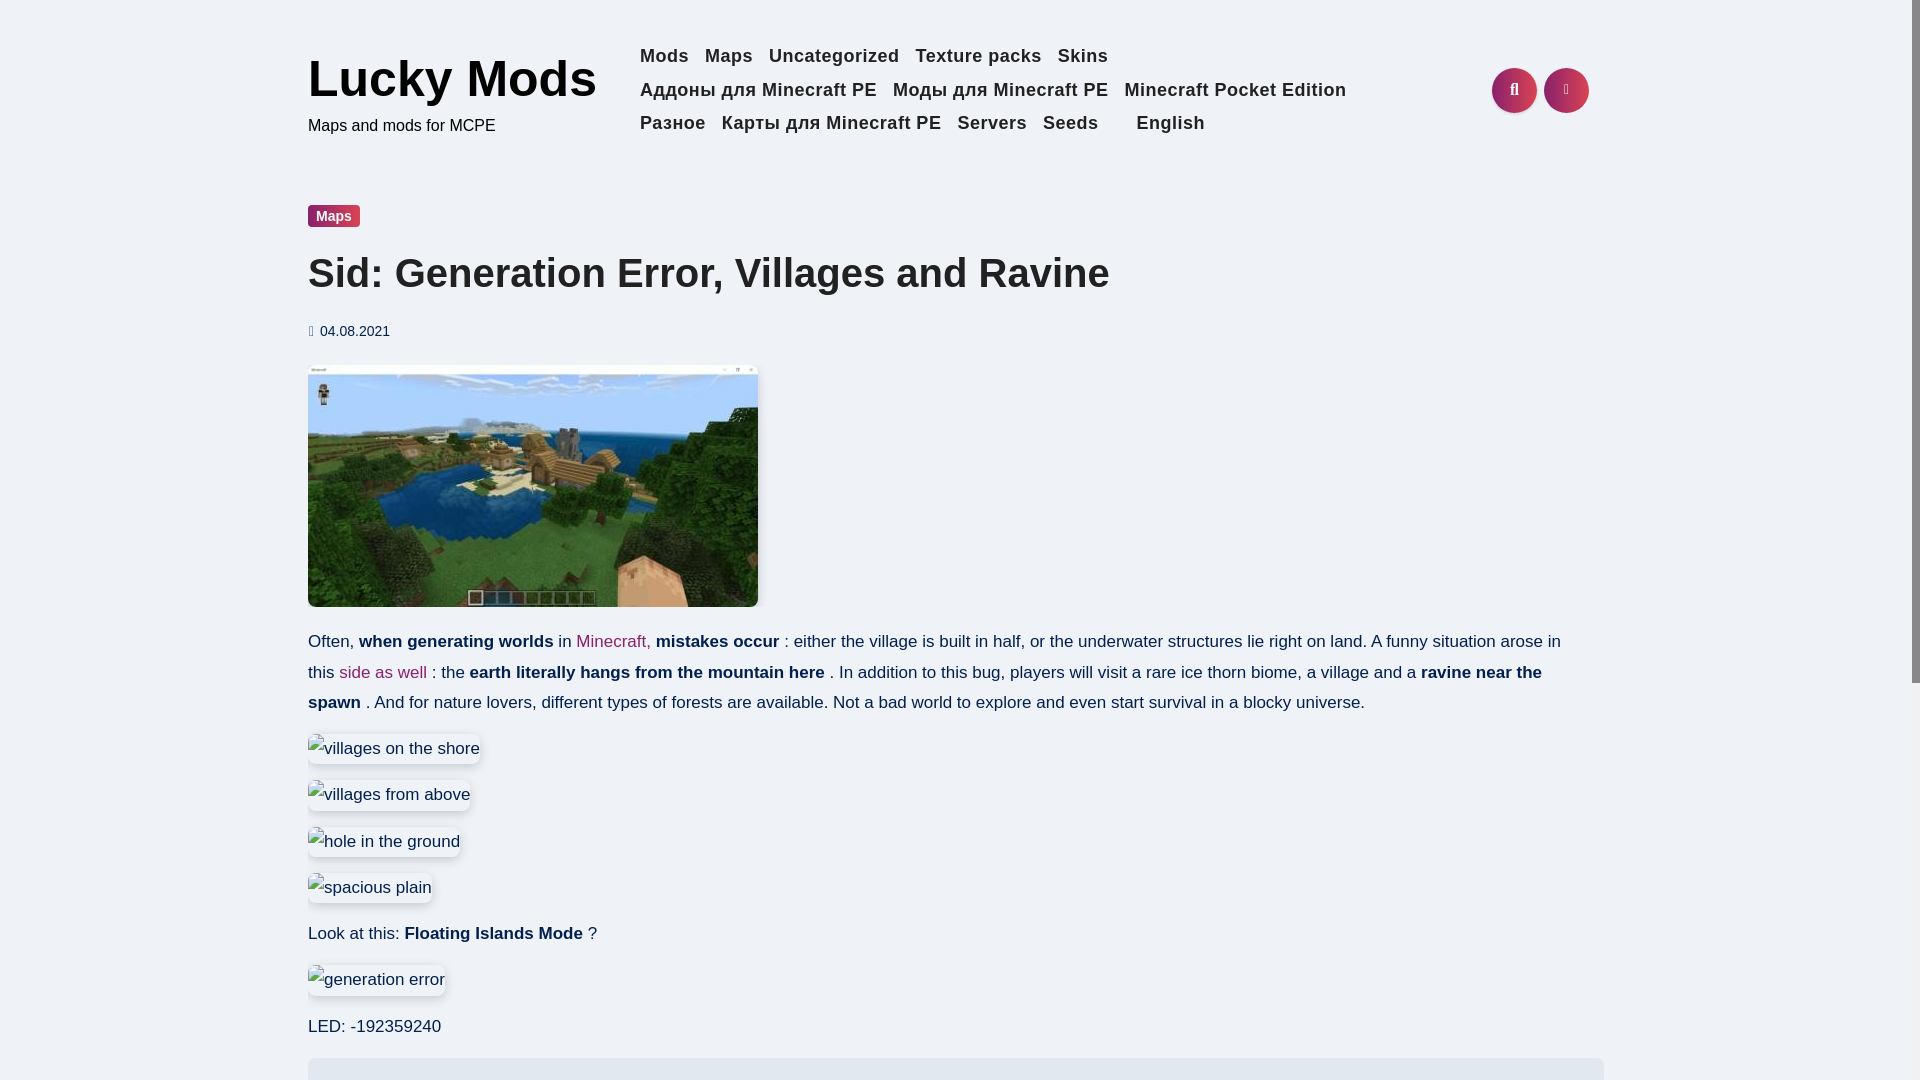 The height and width of the screenshot is (1080, 1920). What do you see at coordinates (382, 672) in the screenshot?
I see `side as well` at bounding box center [382, 672].